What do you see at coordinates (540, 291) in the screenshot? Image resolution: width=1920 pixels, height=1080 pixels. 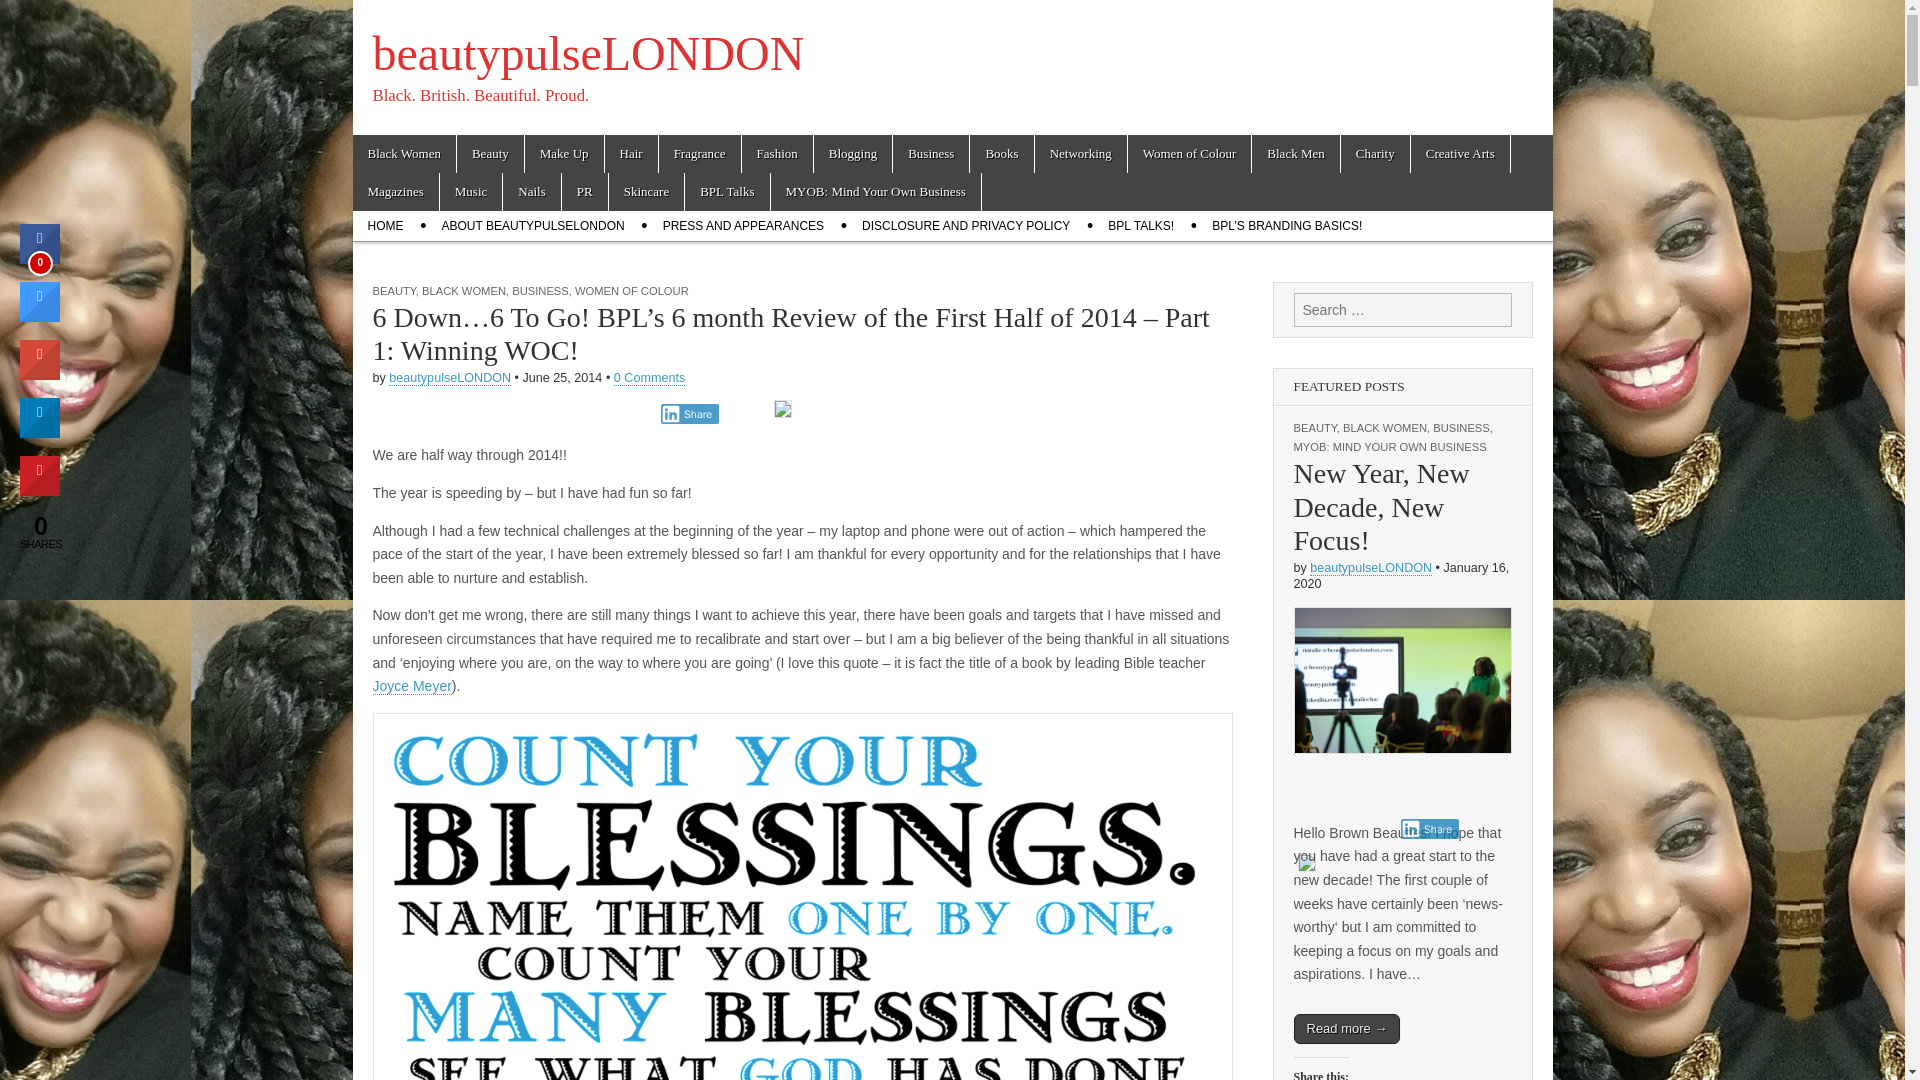 I see `BUSINESS` at bounding box center [540, 291].